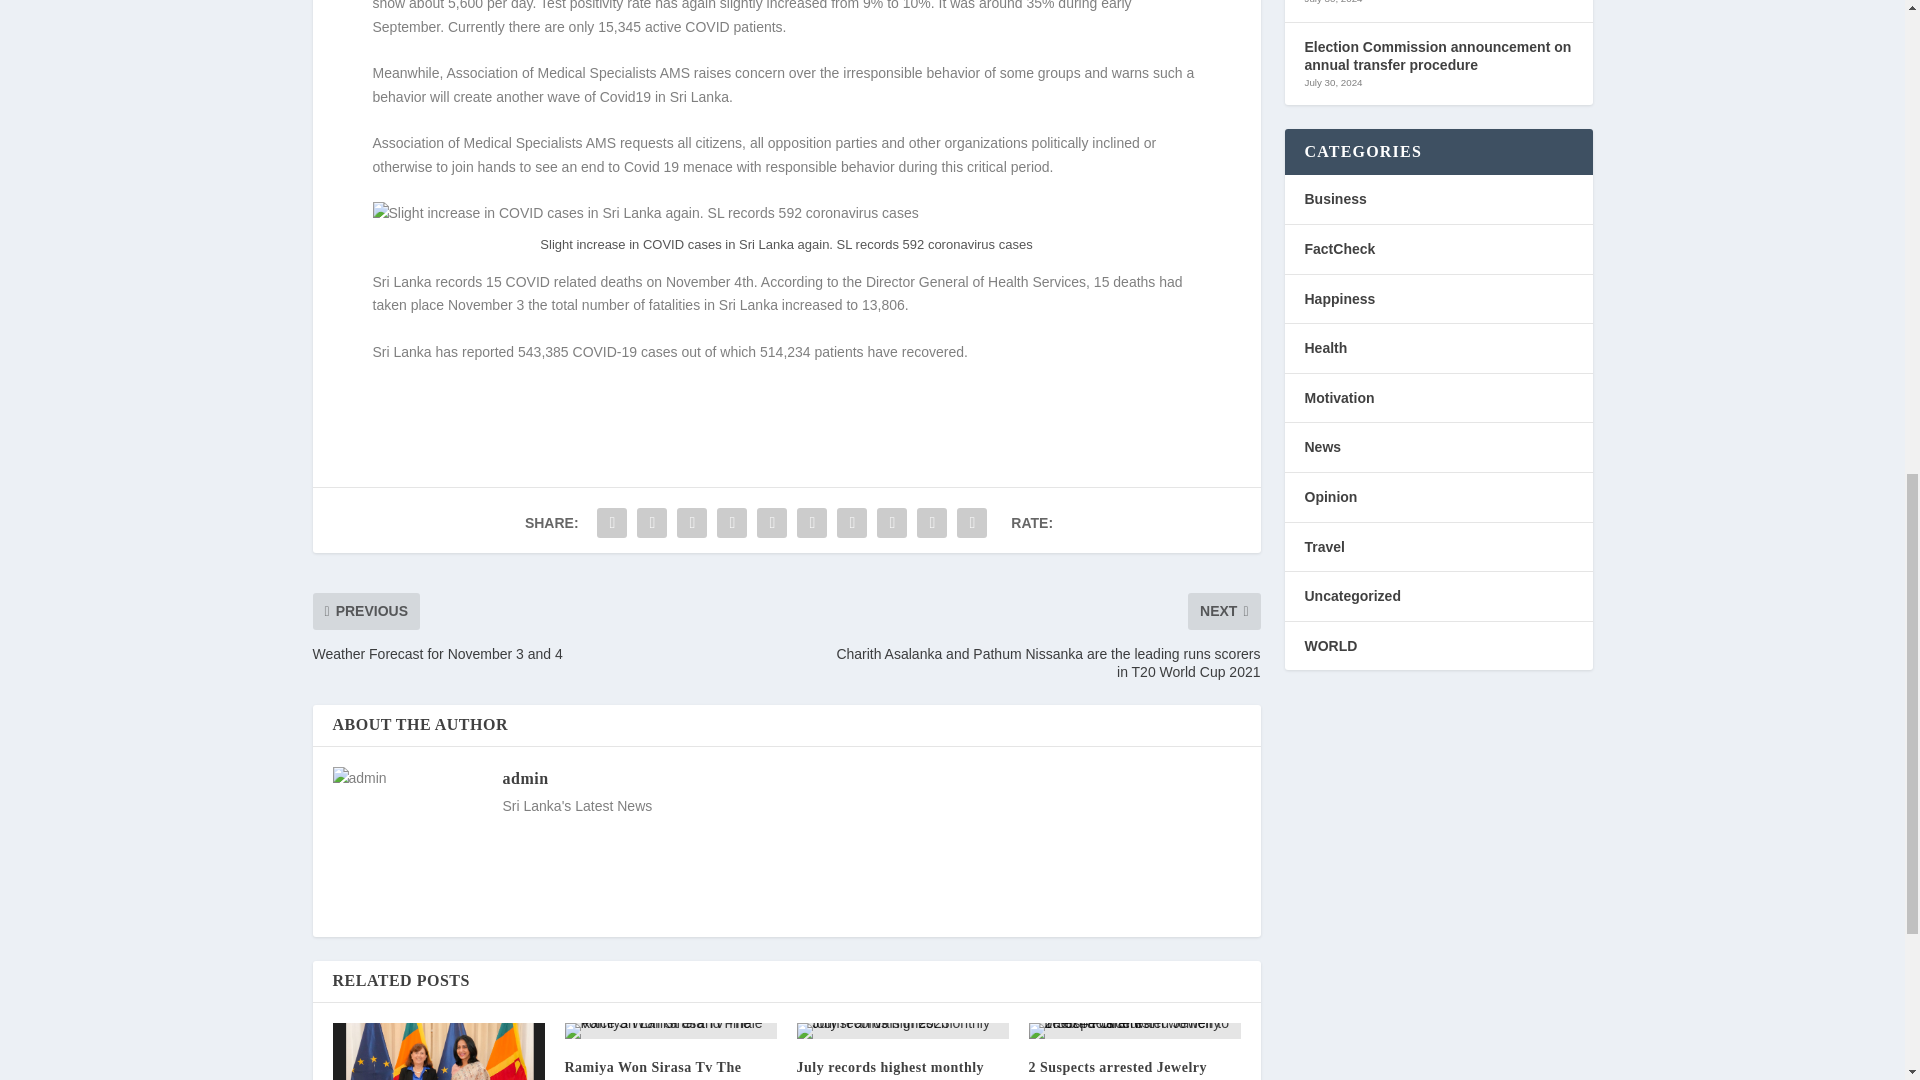 Image resolution: width=1920 pixels, height=1080 pixels. What do you see at coordinates (524, 778) in the screenshot?
I see `admin` at bounding box center [524, 778].